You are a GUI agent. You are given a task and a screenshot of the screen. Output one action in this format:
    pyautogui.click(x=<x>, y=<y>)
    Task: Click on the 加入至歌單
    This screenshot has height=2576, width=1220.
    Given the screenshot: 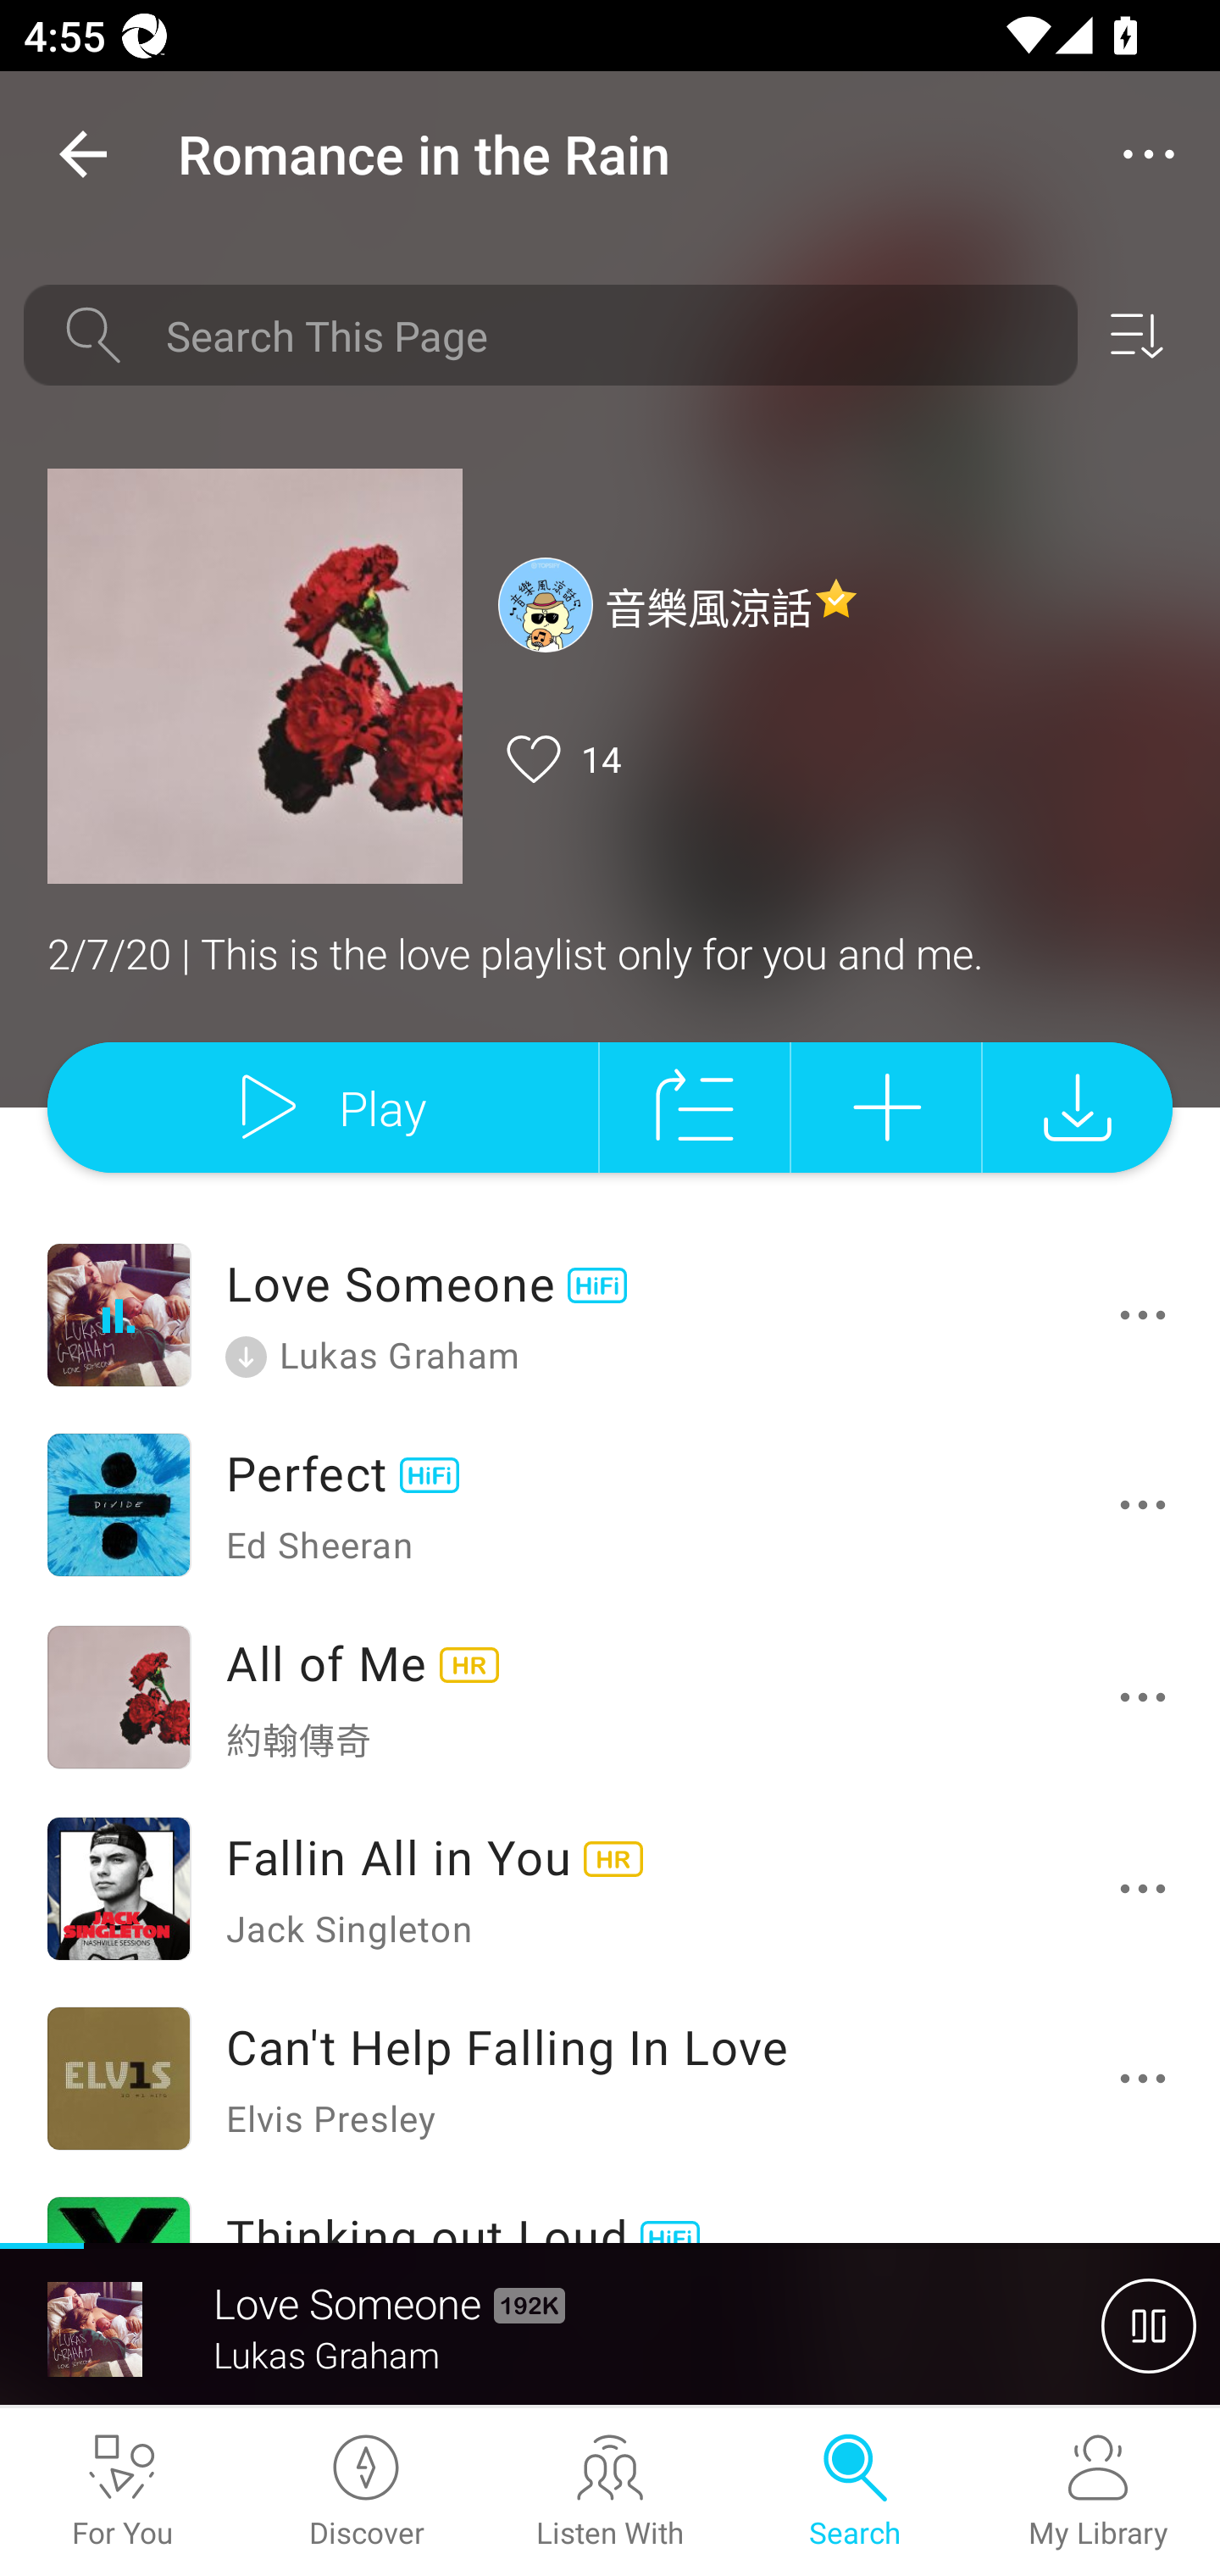 What is the action you would take?
    pyautogui.click(x=886, y=1108)
    